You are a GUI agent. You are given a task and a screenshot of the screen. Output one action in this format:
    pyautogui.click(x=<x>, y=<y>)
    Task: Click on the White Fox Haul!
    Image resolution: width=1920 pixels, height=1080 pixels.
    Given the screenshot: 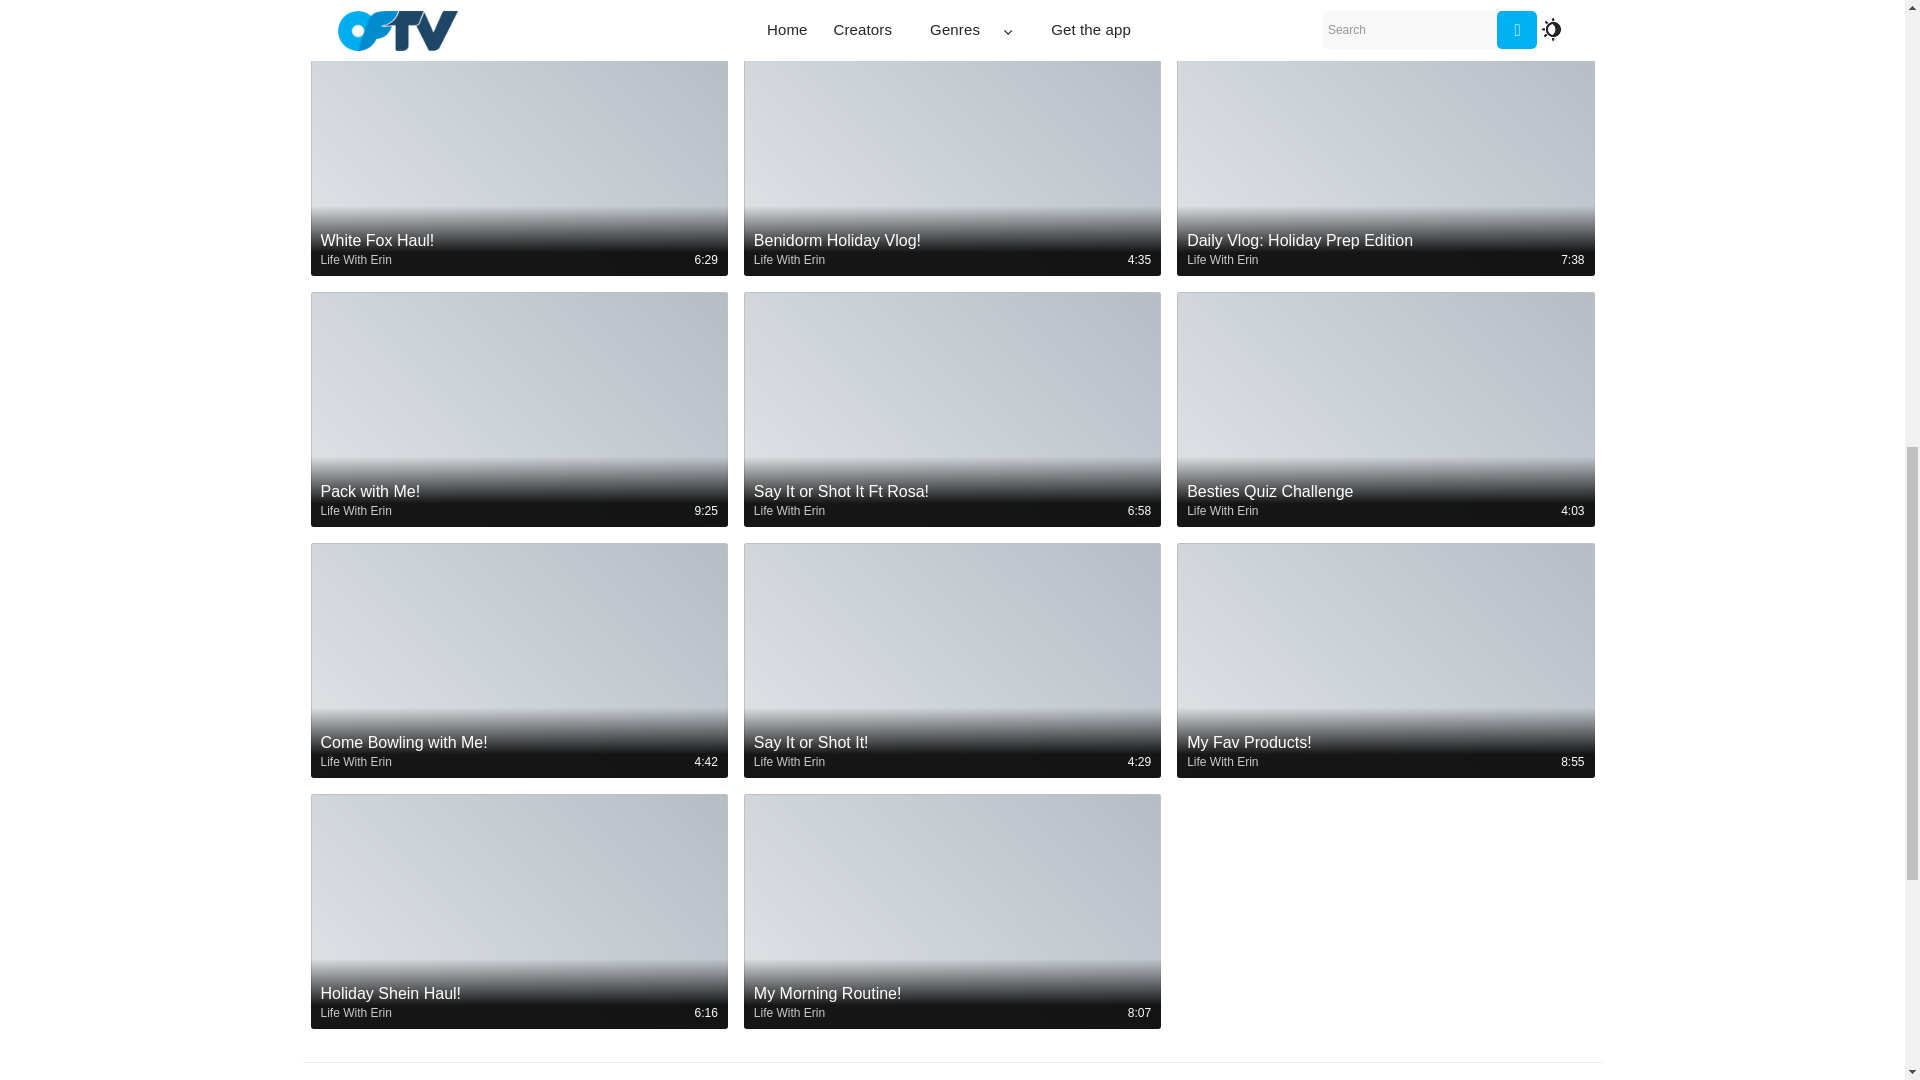 What is the action you would take?
    pyautogui.click(x=518, y=251)
    